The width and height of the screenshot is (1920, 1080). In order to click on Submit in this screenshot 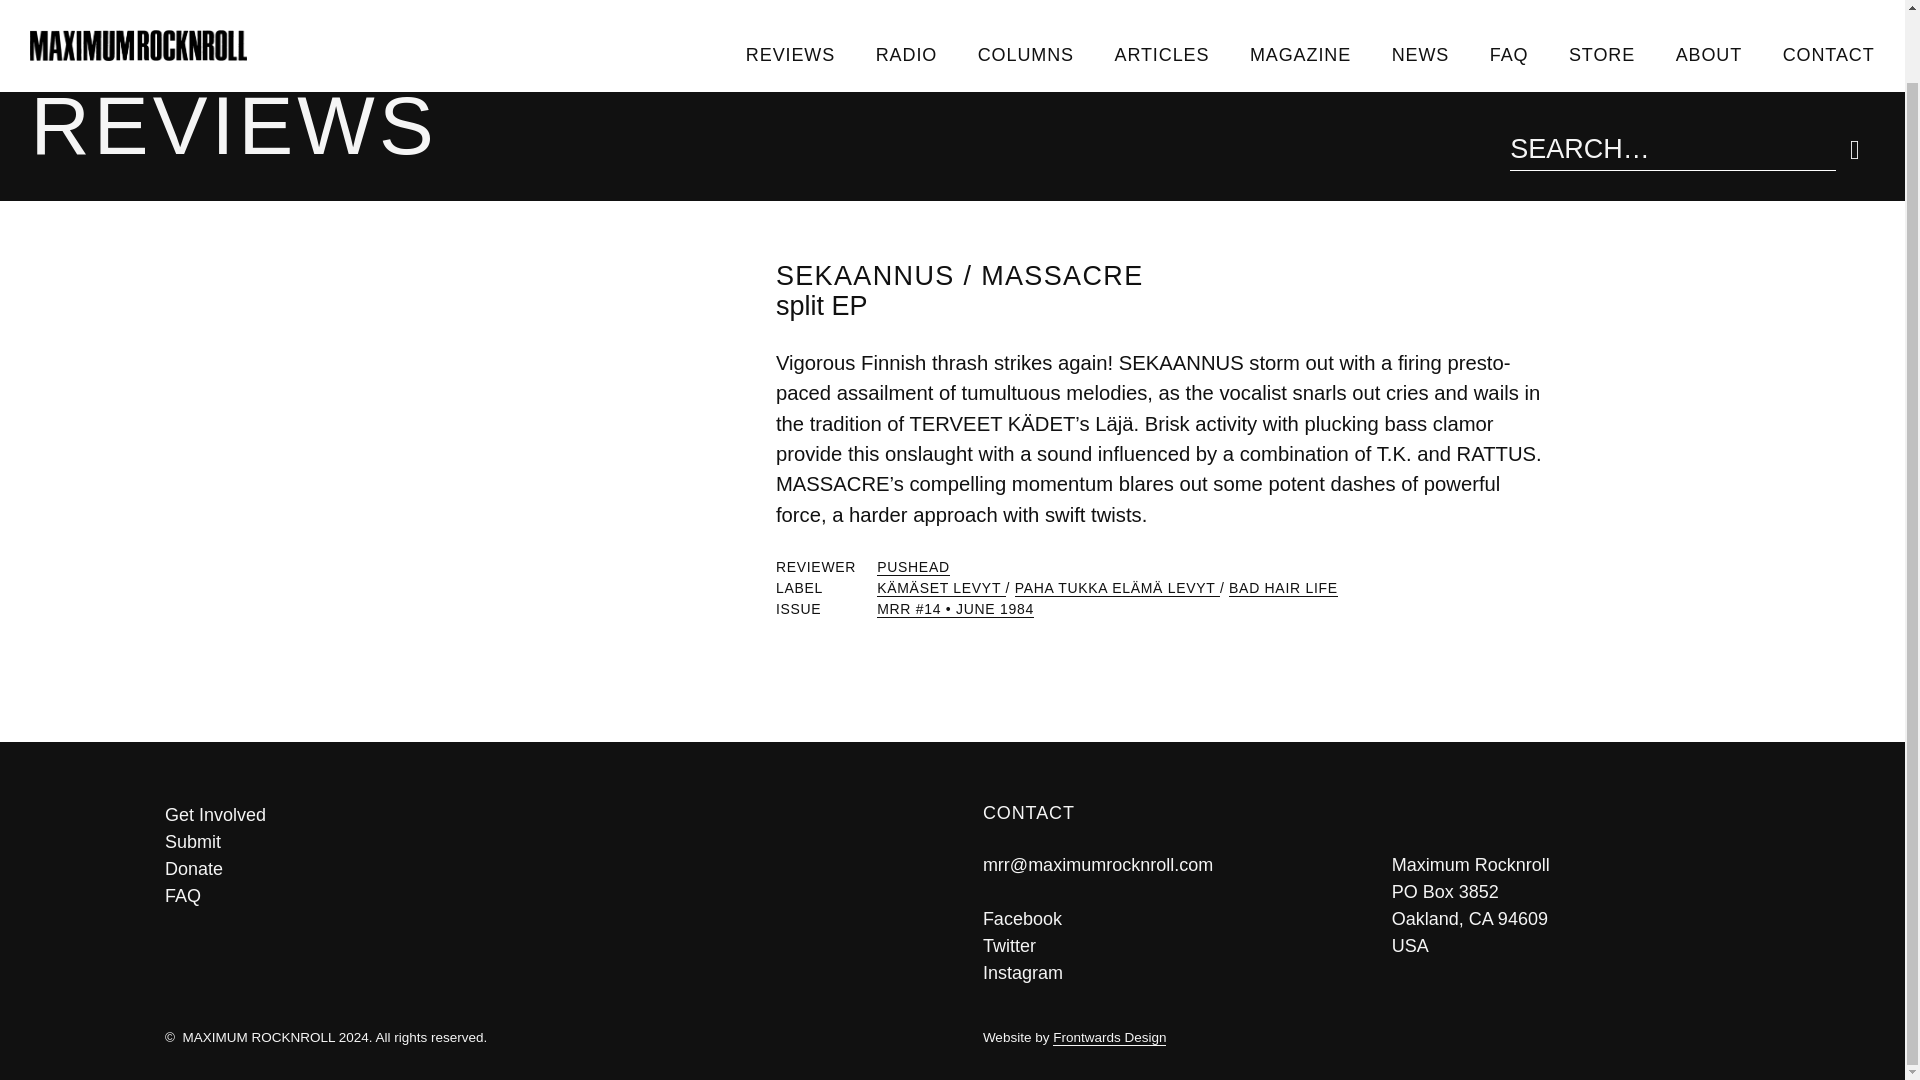, I will do `click(543, 842)`.